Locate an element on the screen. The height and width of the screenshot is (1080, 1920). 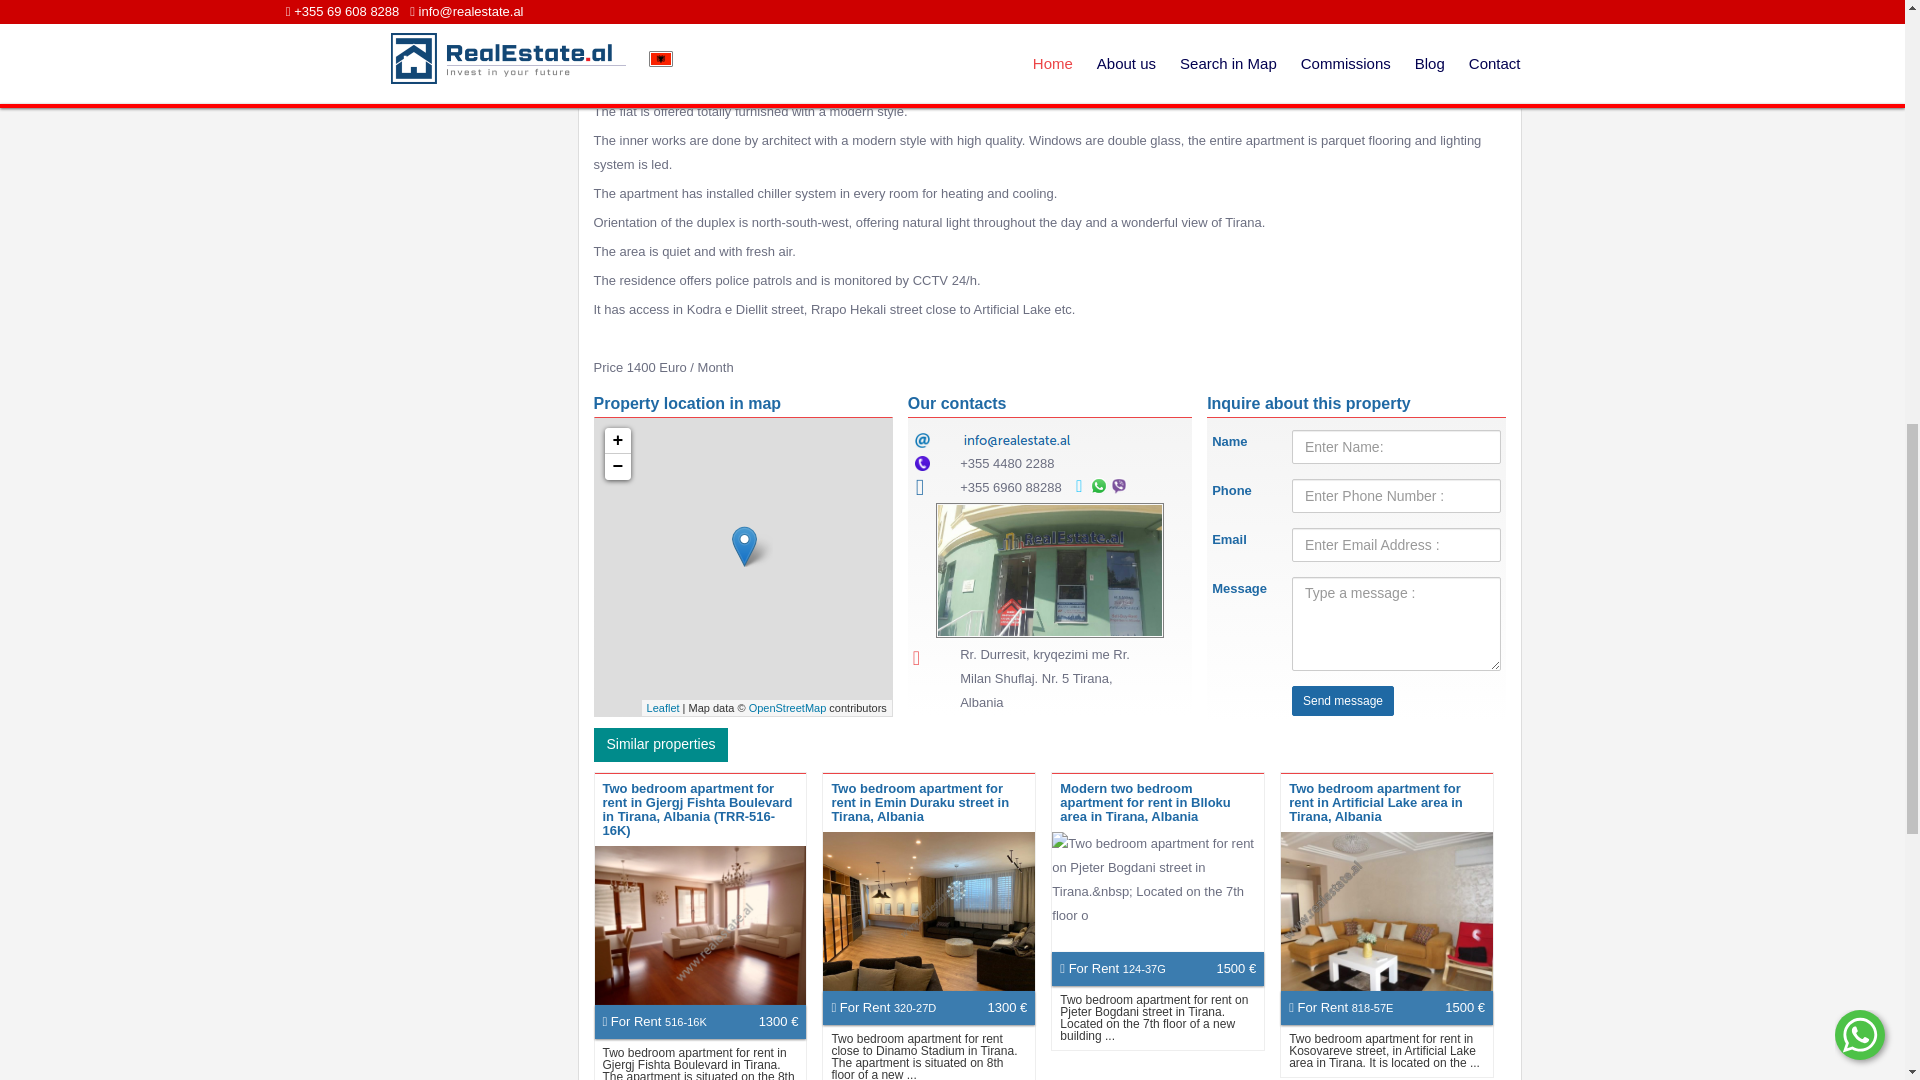
Zoom in is located at coordinates (616, 440).